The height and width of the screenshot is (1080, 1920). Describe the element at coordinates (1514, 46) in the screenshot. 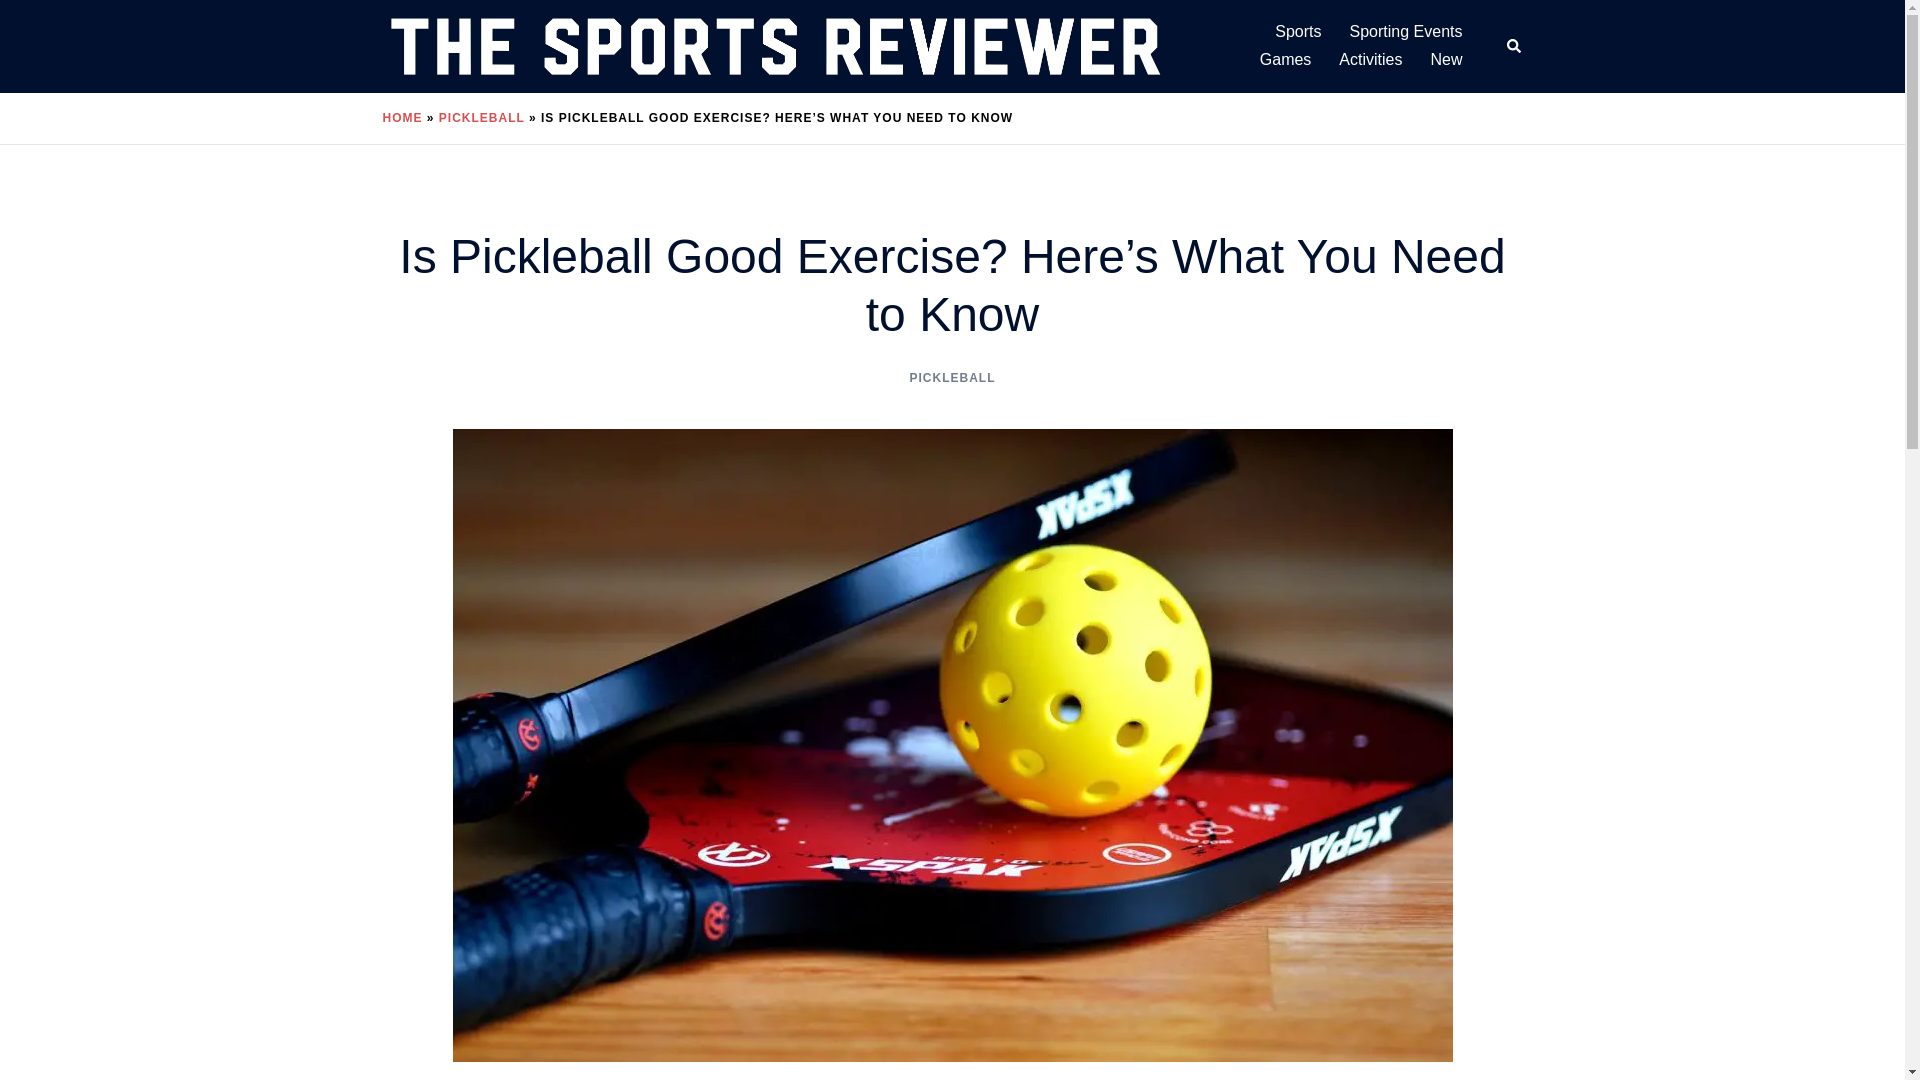

I see `Search` at that location.